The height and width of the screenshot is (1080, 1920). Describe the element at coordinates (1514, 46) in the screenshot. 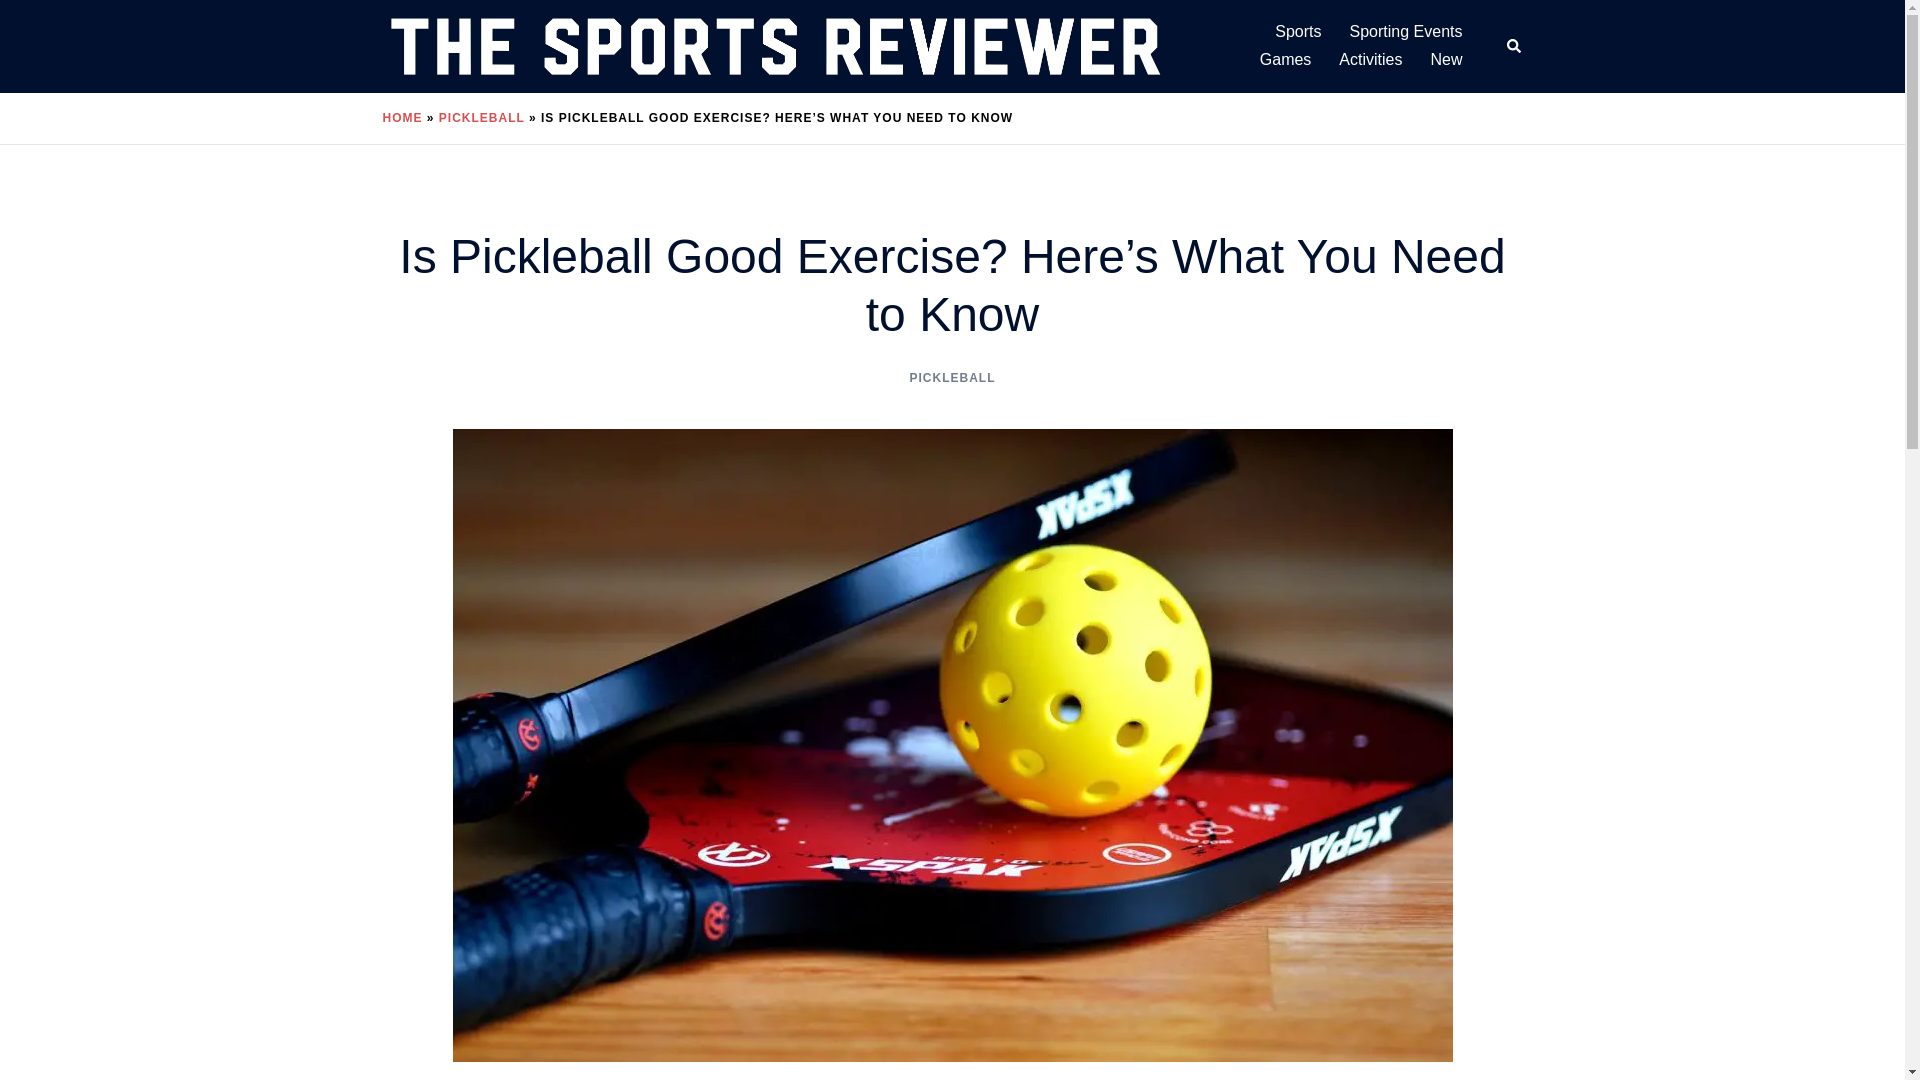

I see `Search` at that location.